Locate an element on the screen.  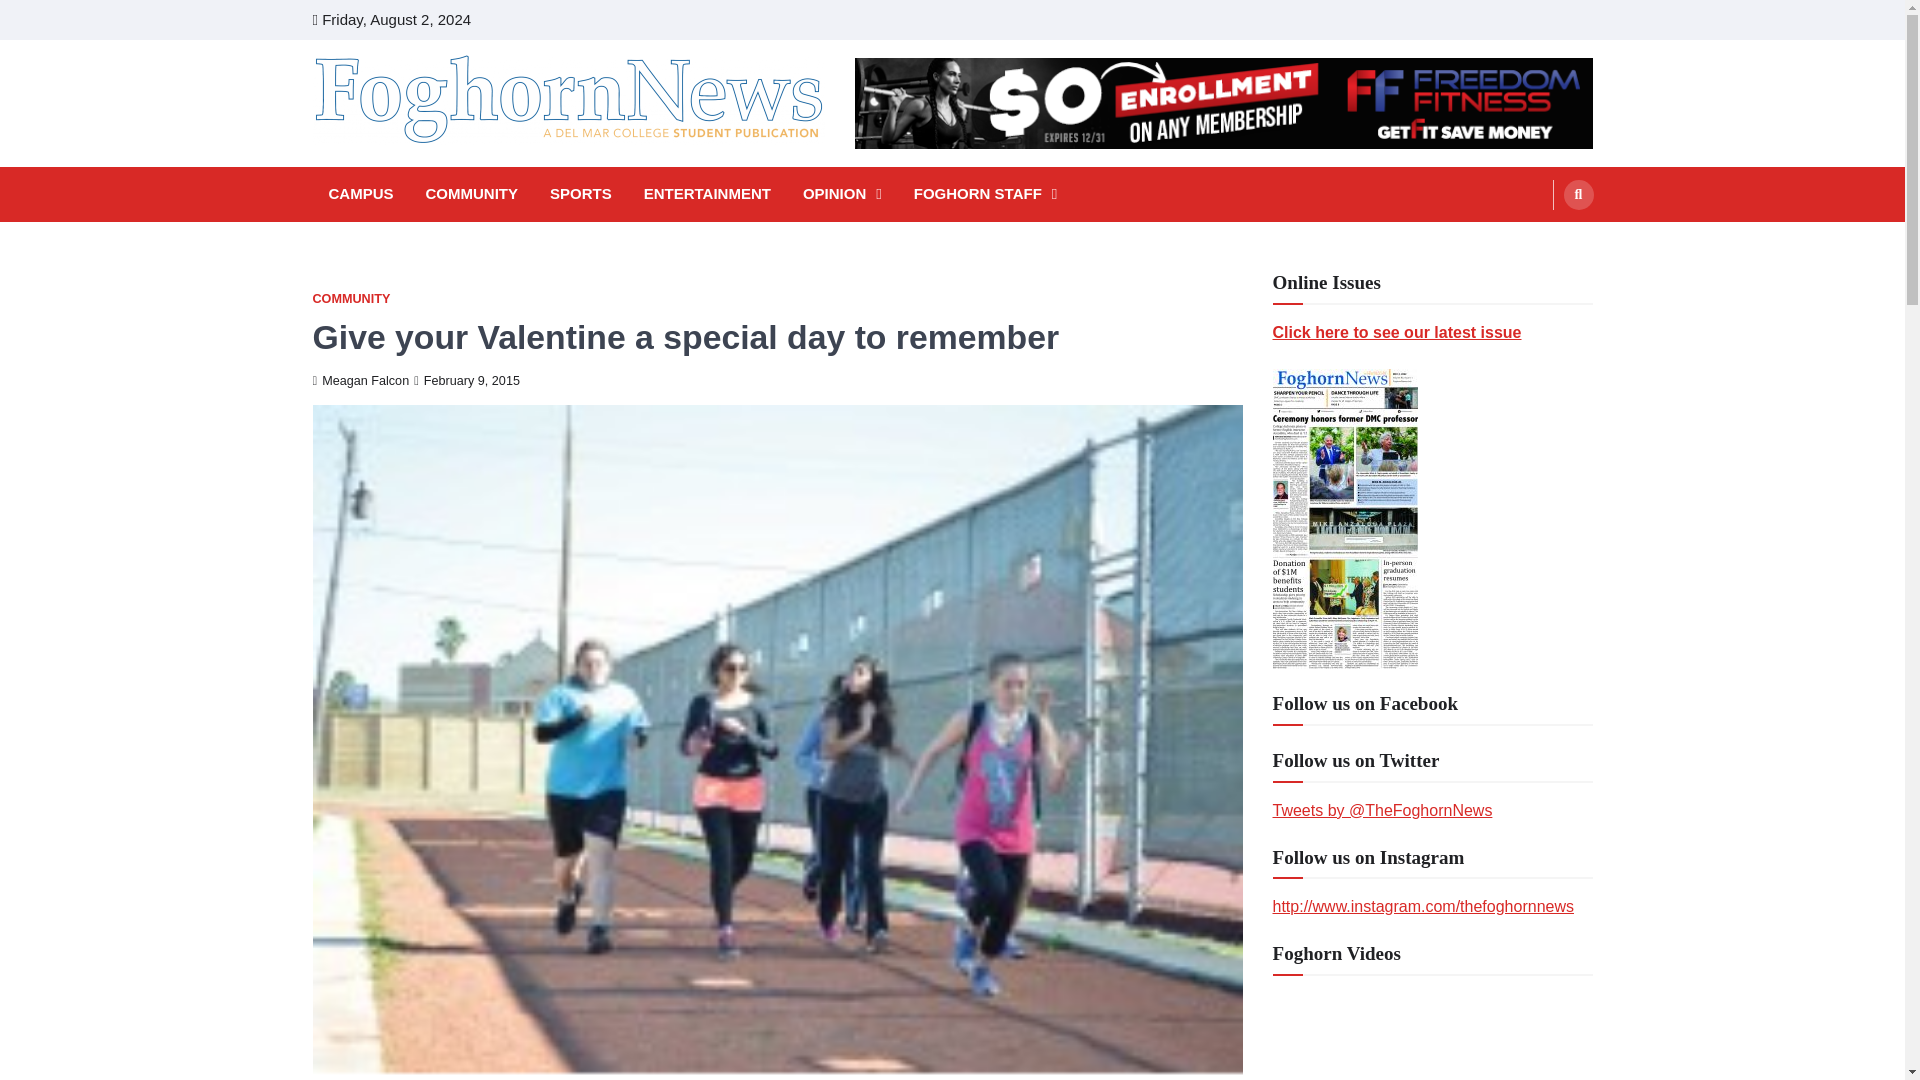
CAMPUS is located at coordinates (360, 194).